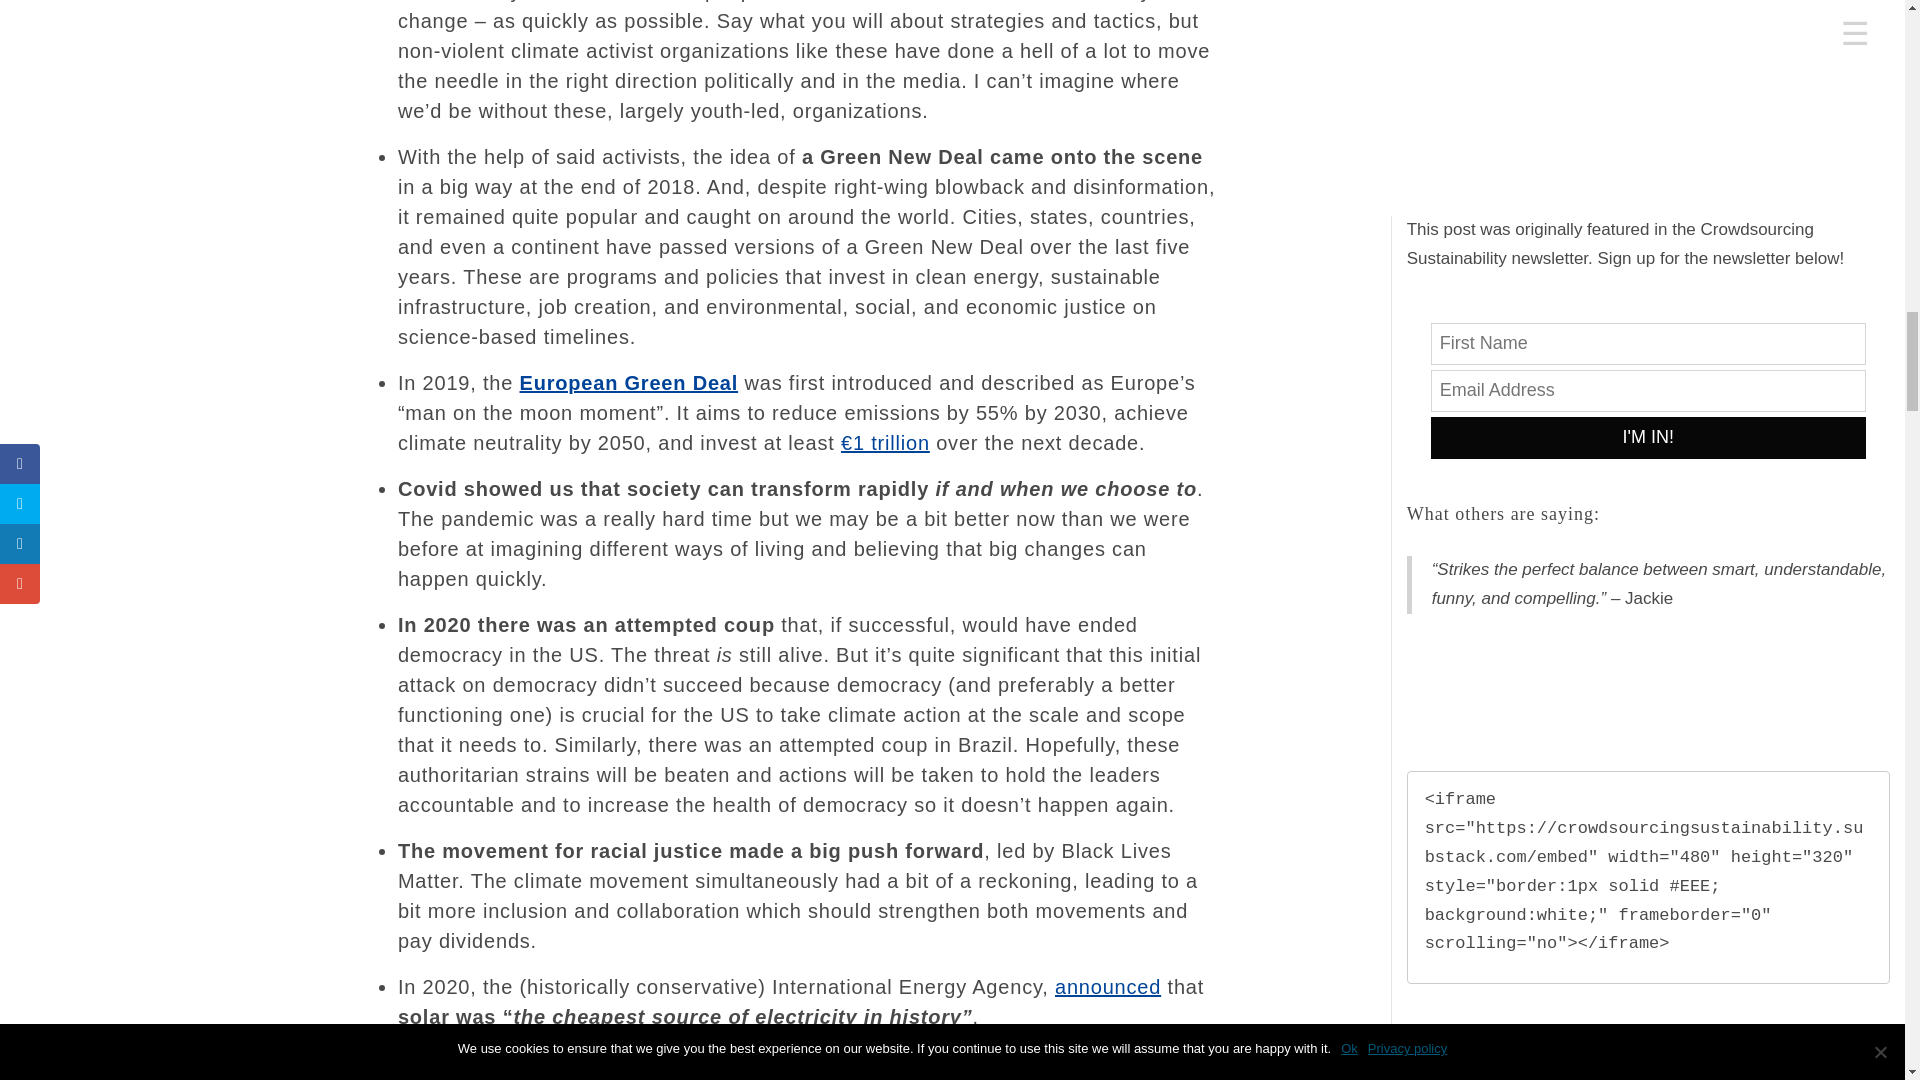 This screenshot has height=1080, width=1920. I want to click on made clear, so click(897, 1062).